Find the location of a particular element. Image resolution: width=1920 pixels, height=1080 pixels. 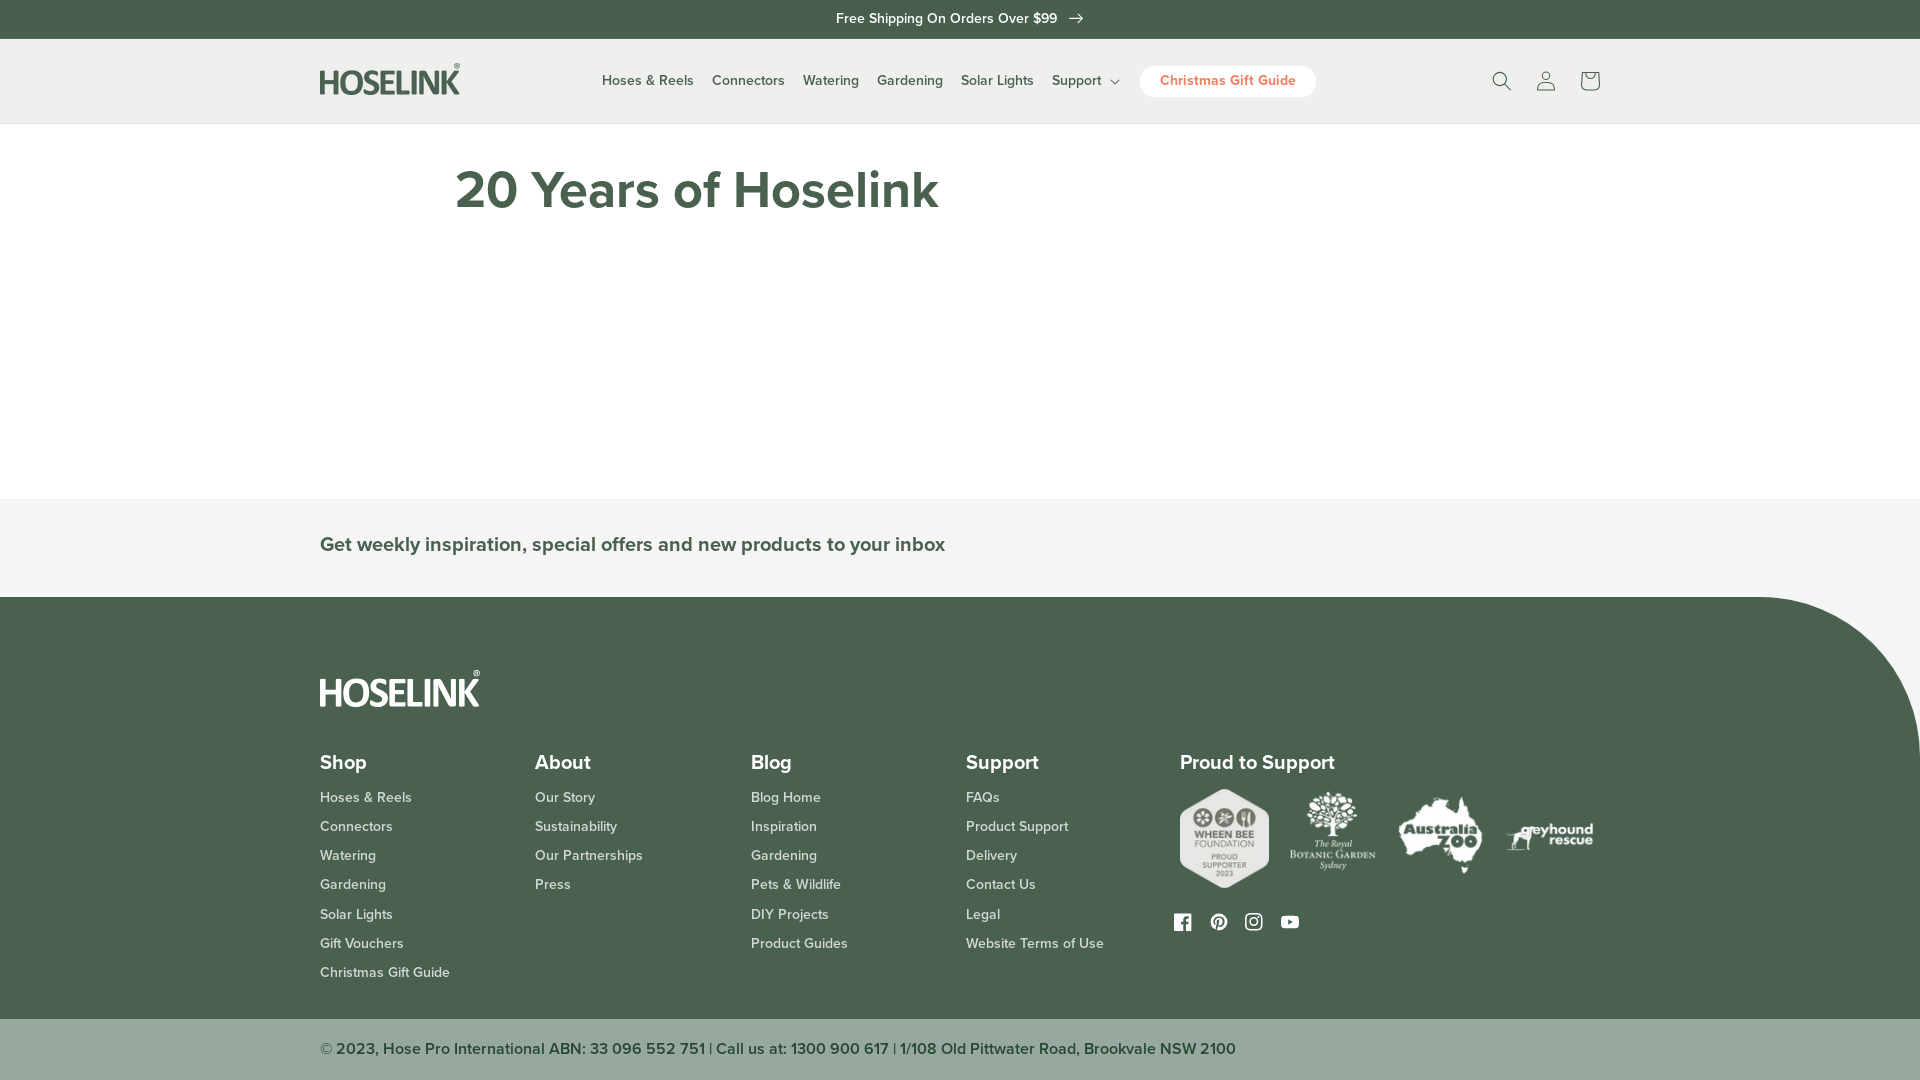

Contact Us is located at coordinates (1001, 885).